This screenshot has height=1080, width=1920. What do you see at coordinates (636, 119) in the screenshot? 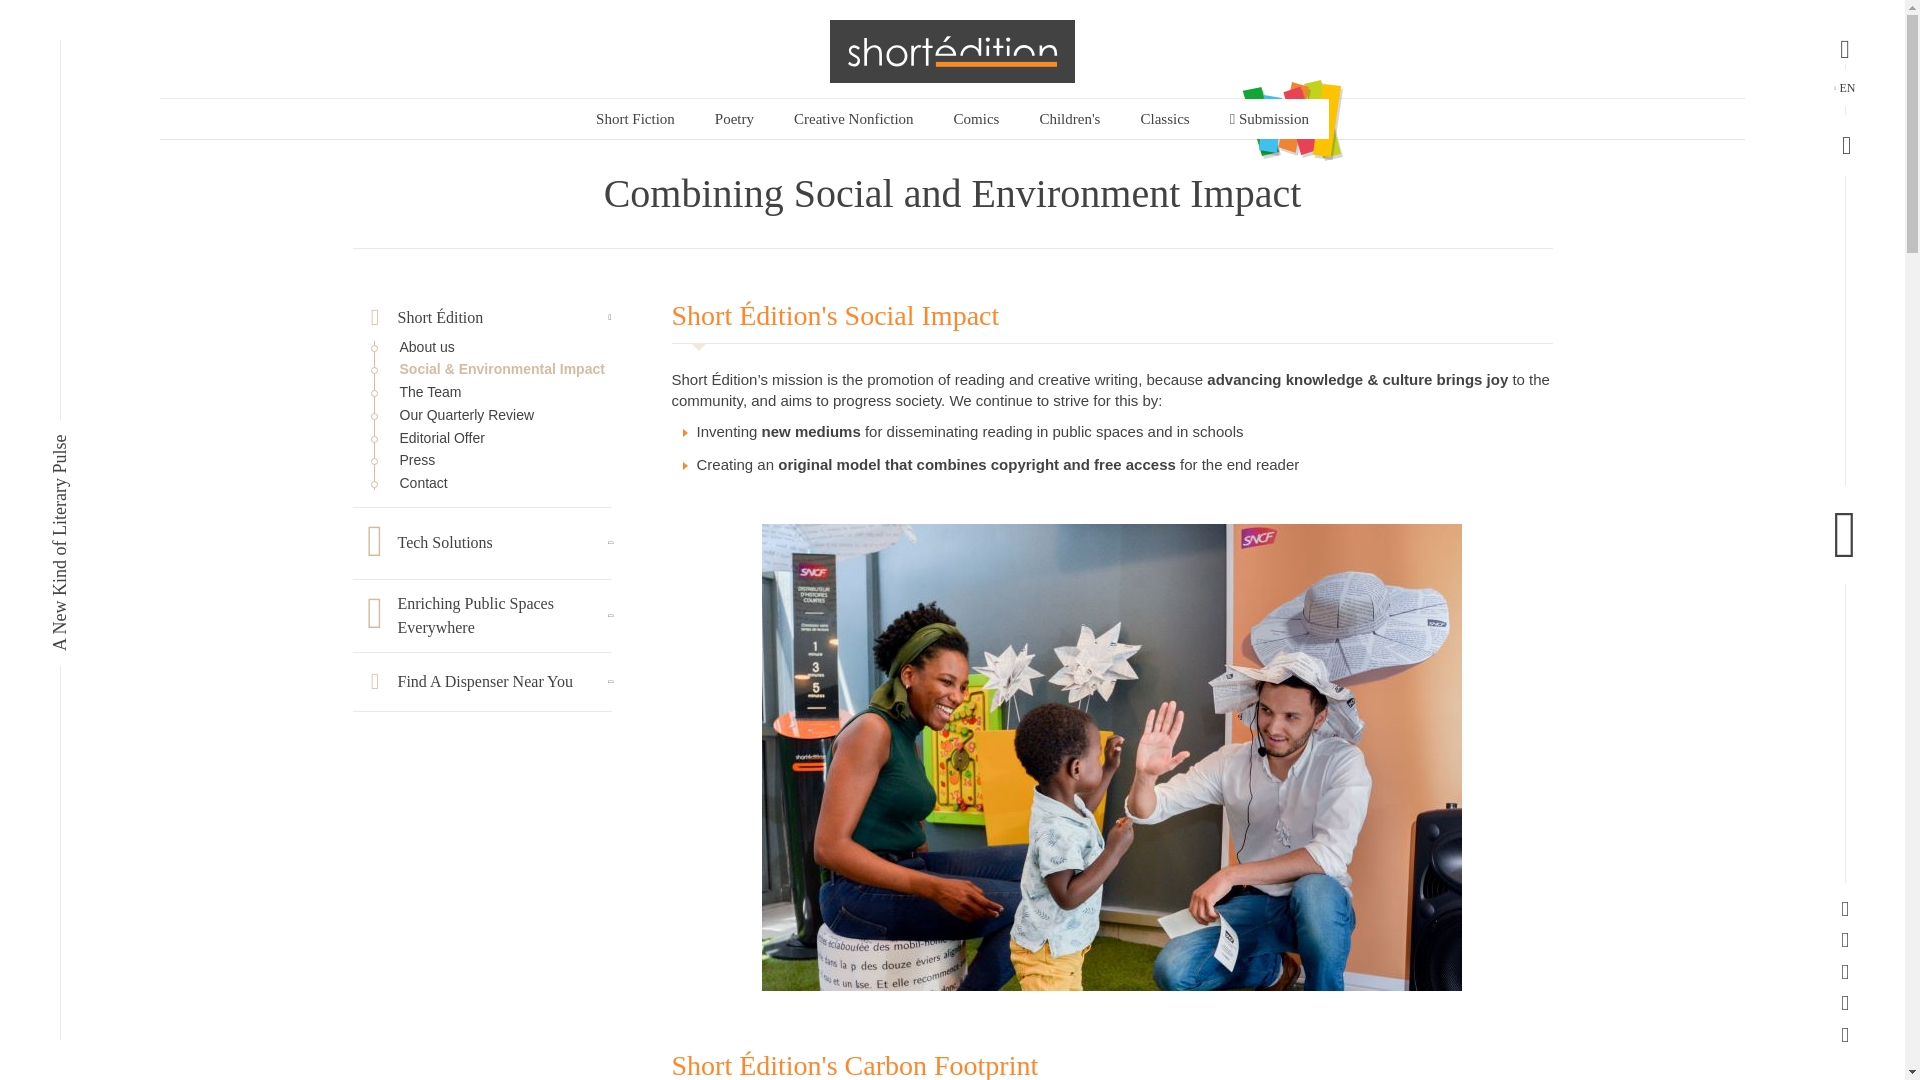
I see `Short Fiction` at bounding box center [636, 119].